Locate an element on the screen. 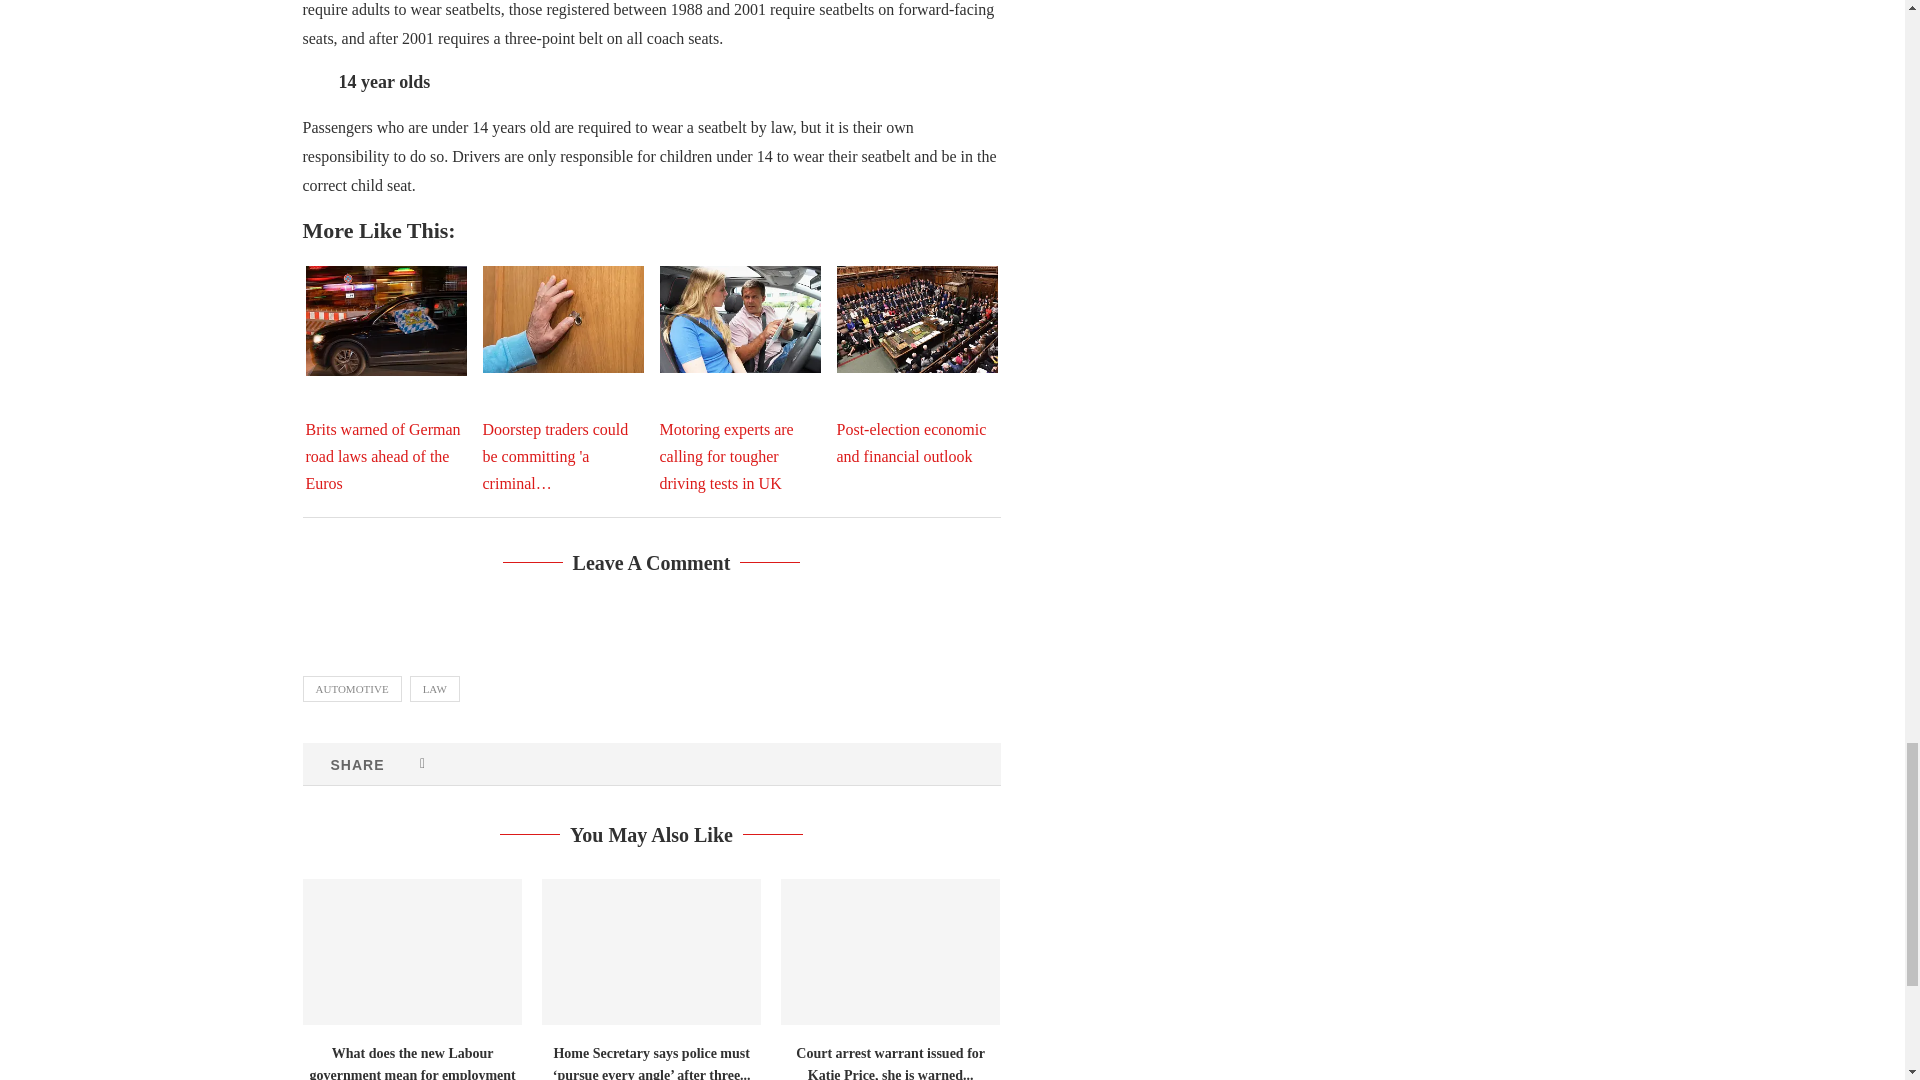 The image size is (1920, 1080). Brits warned of German road laws ahead of the Euros is located at coordinates (386, 320).